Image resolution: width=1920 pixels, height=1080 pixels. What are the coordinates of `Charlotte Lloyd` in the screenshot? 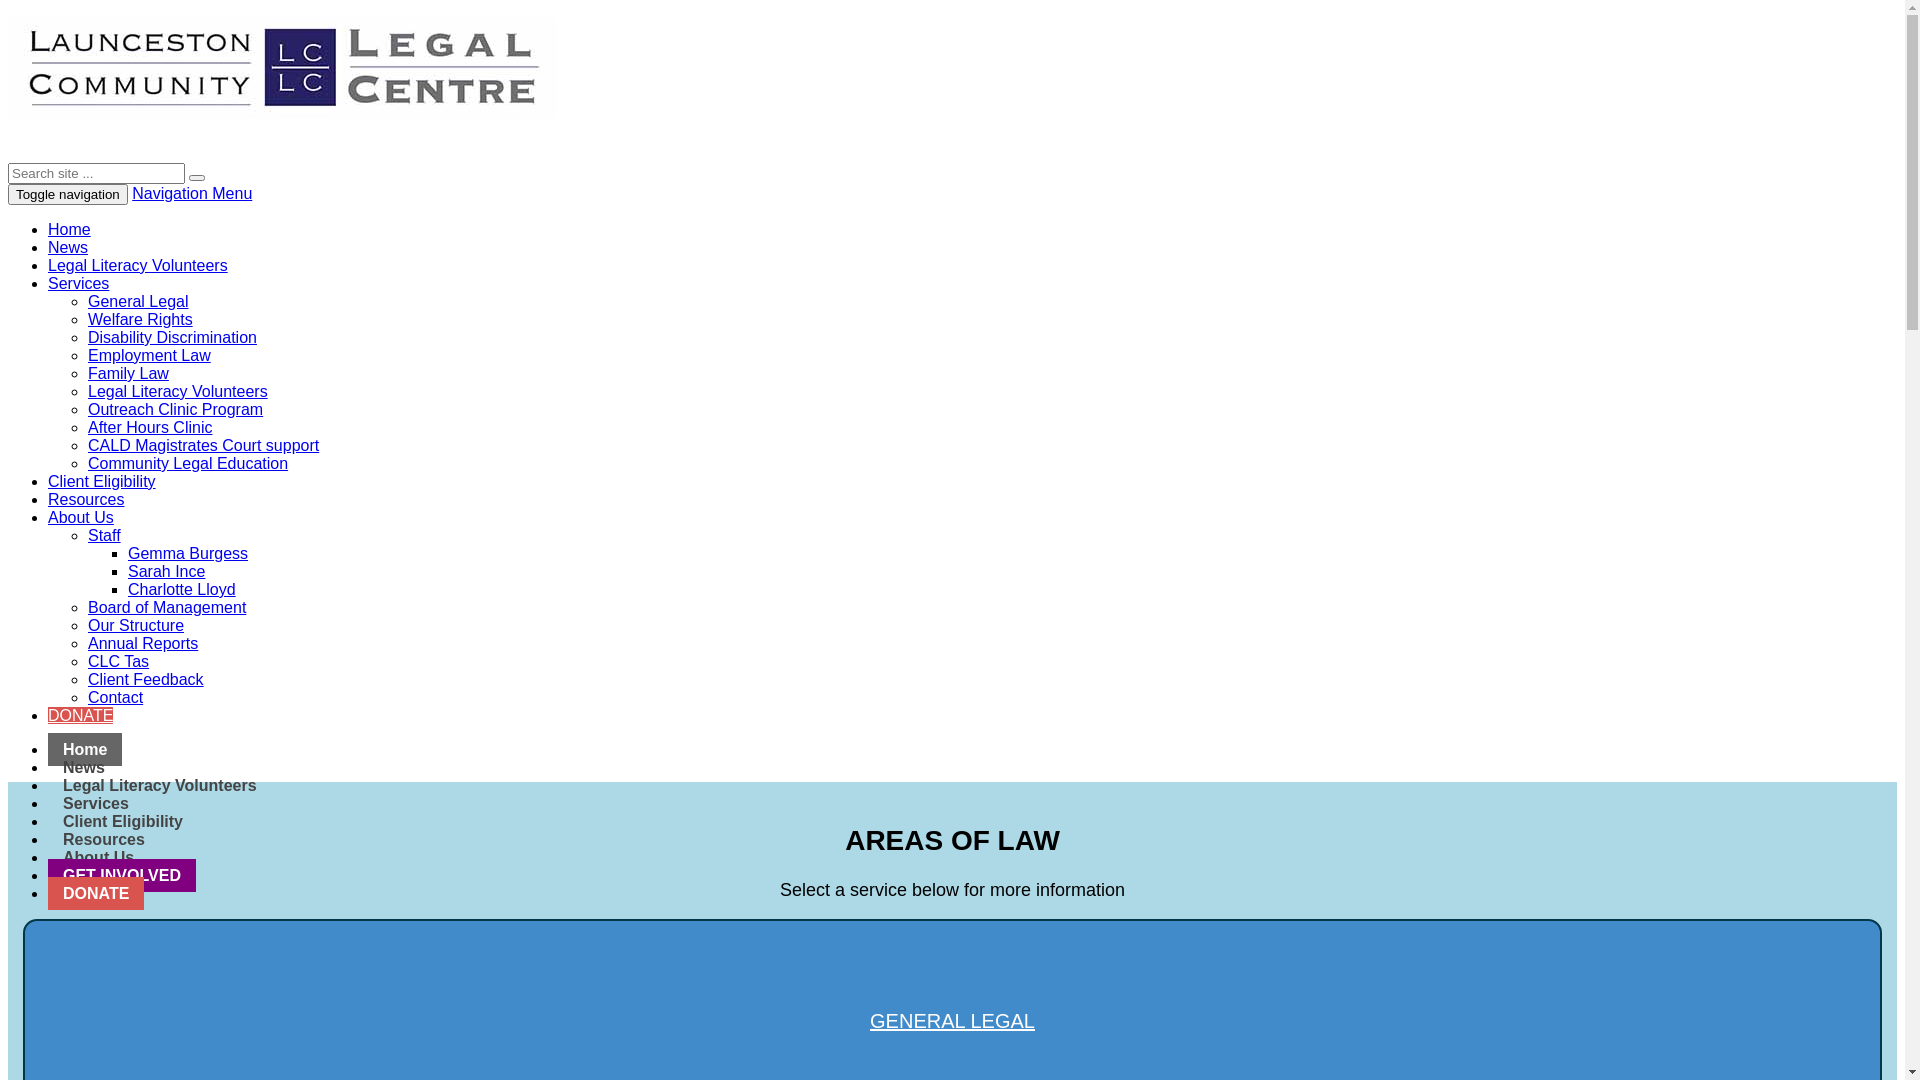 It's located at (182, 590).